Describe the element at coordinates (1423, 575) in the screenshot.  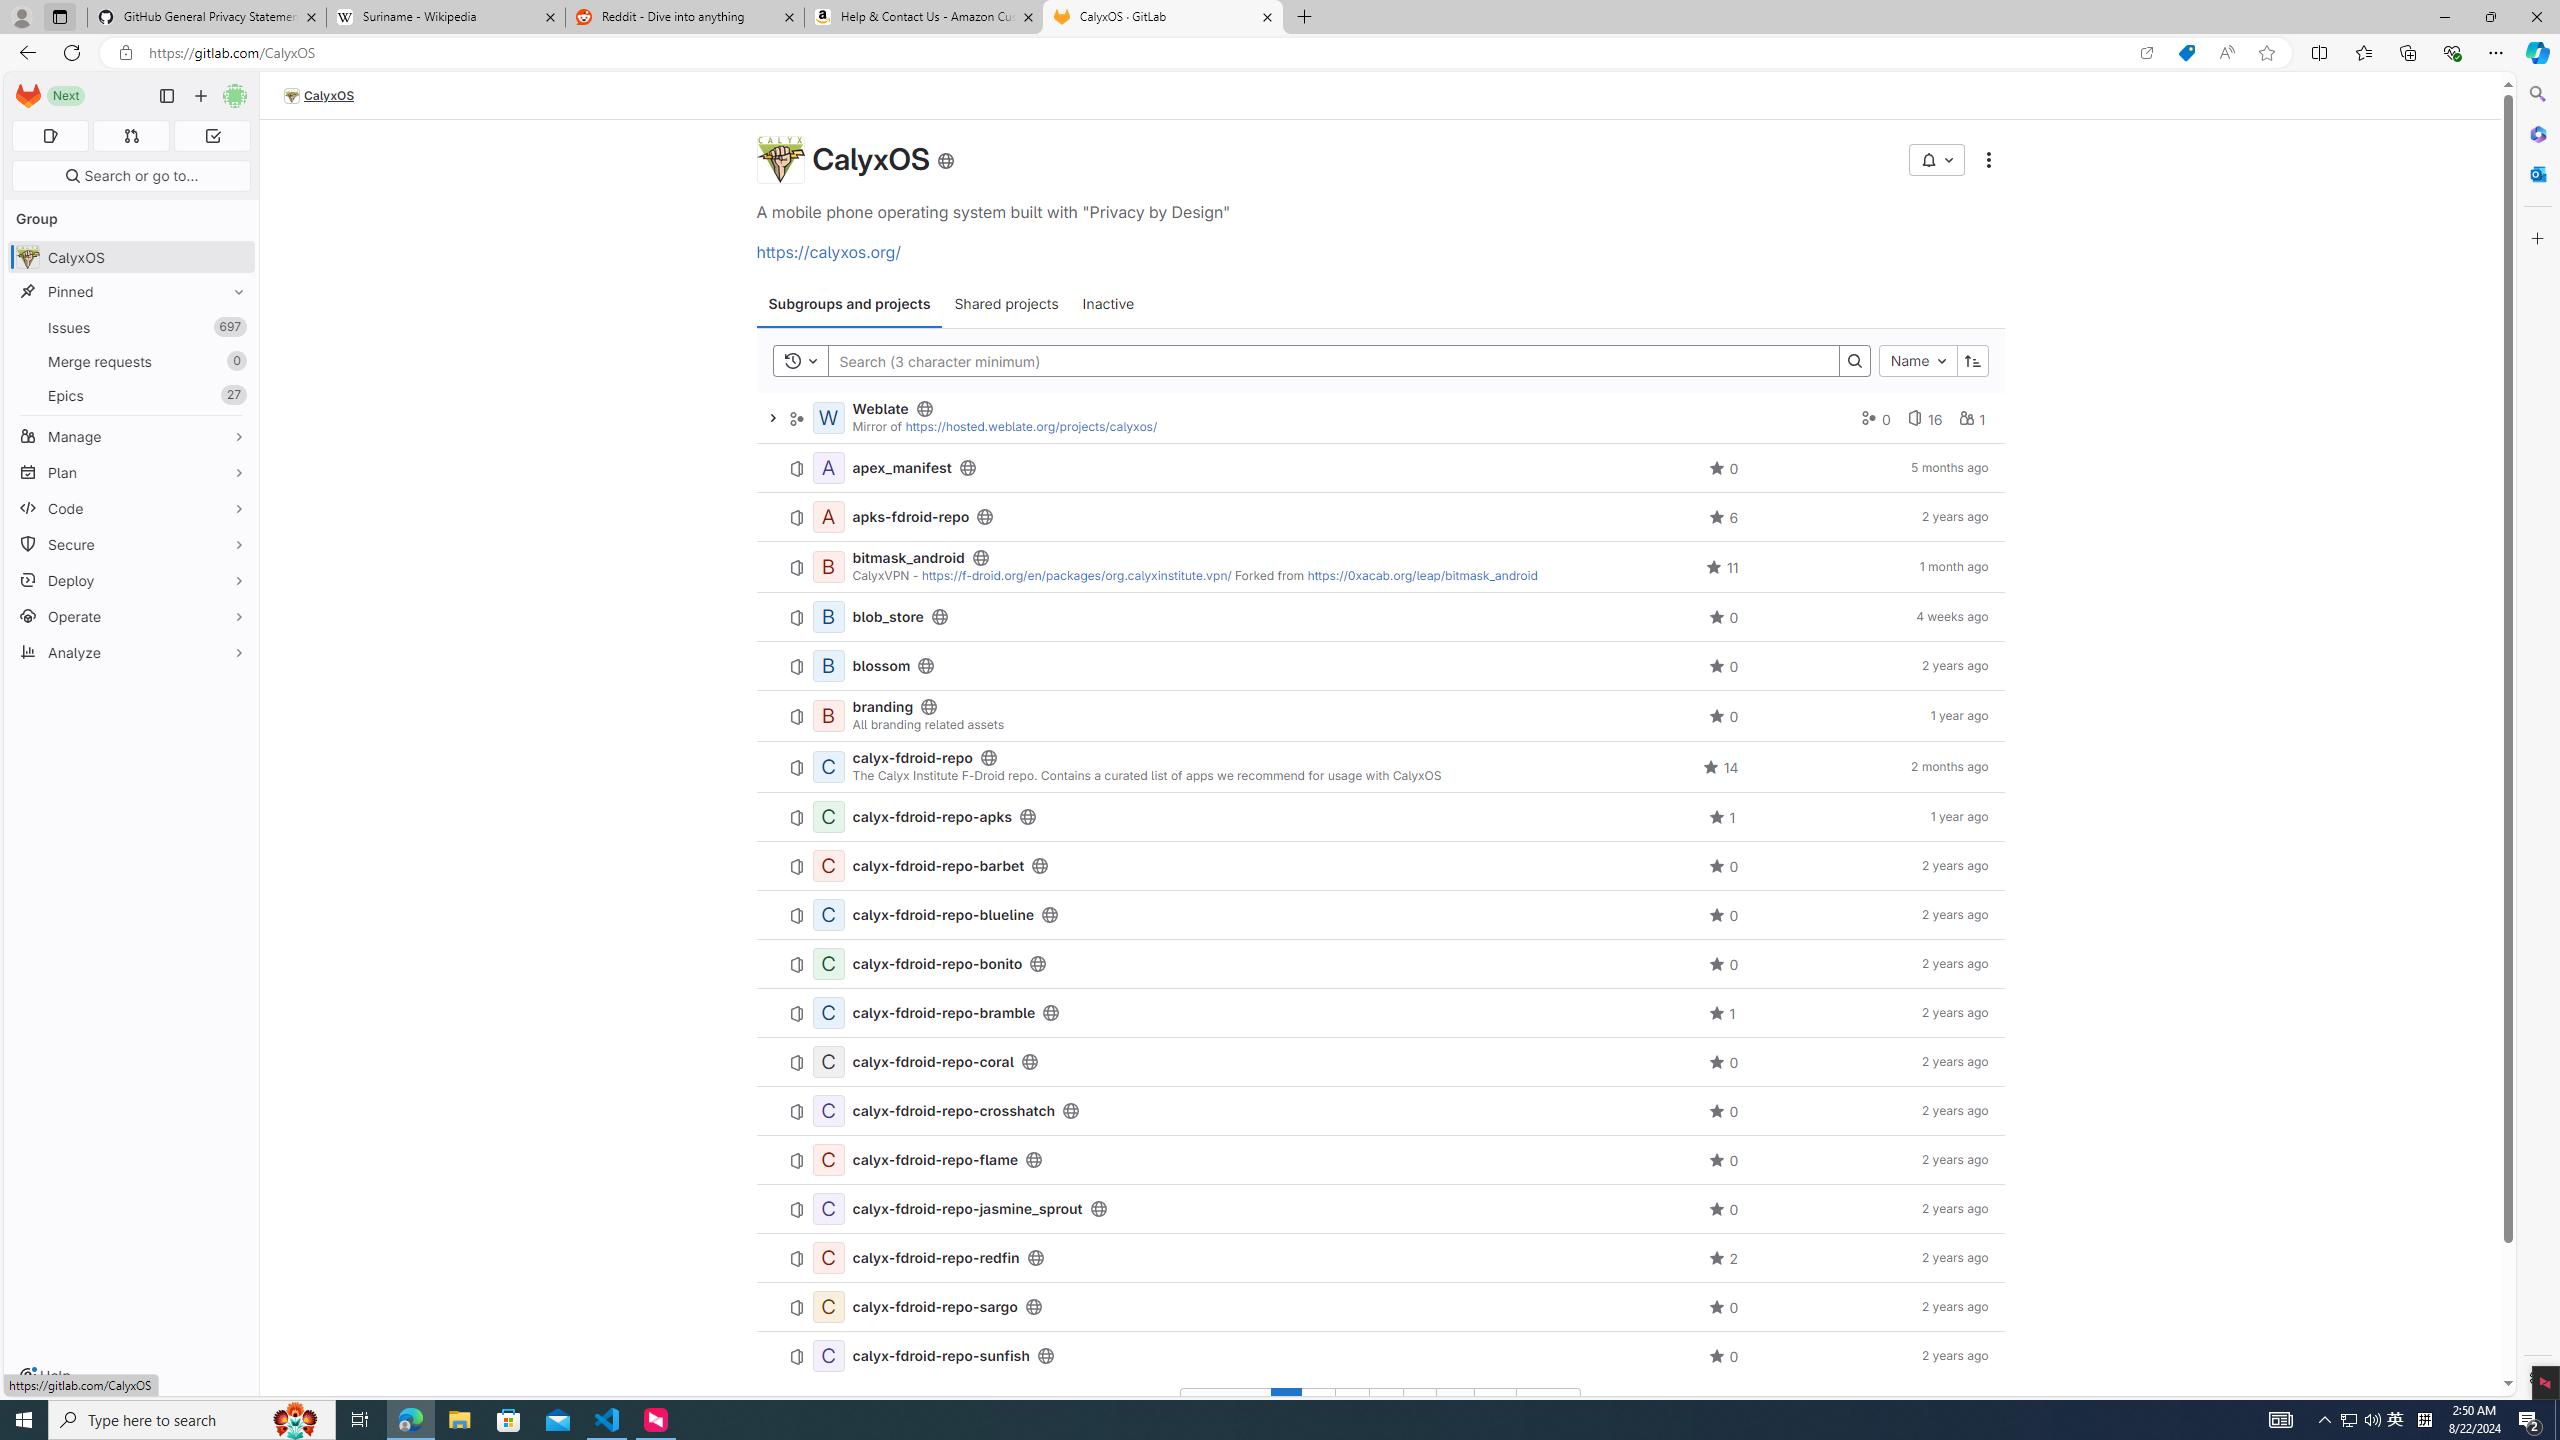
I see `https://0xacab.org/leap/bitmask_android` at that location.